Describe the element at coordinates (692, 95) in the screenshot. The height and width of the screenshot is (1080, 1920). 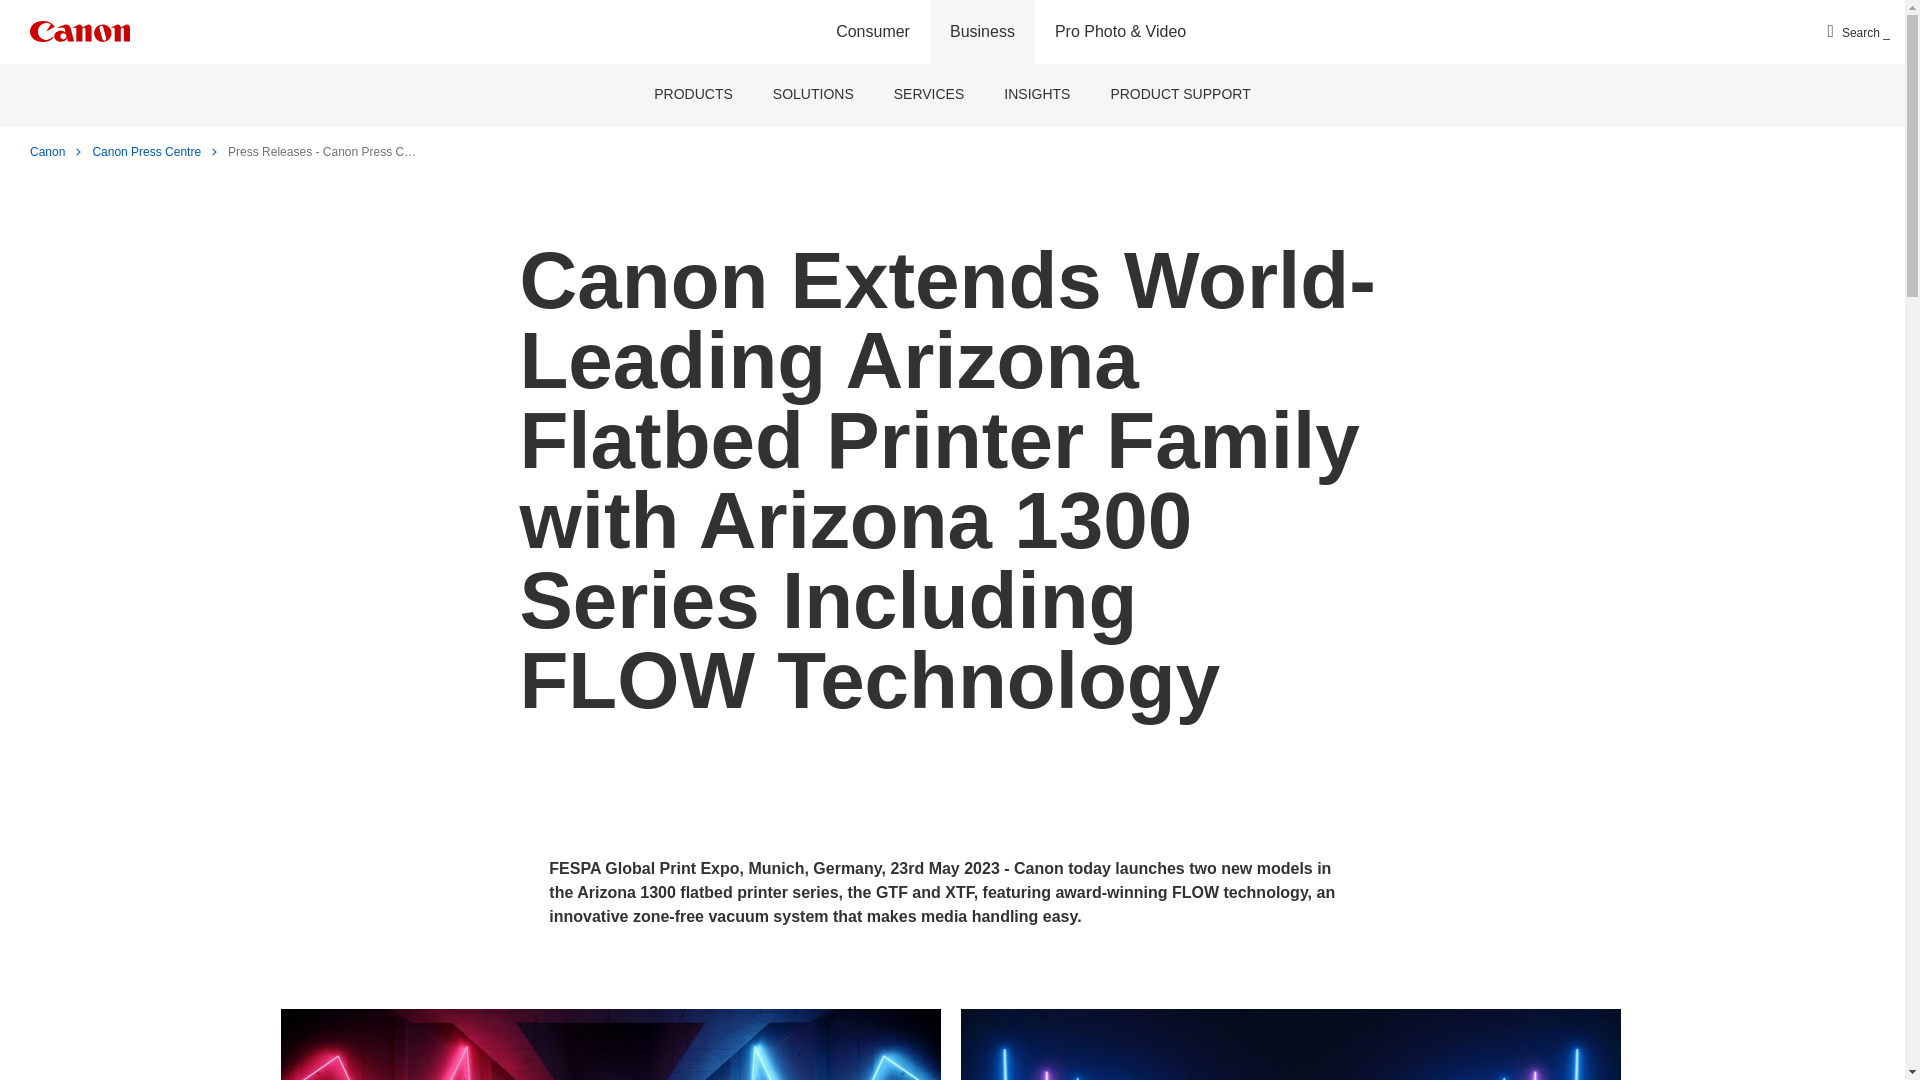
I see `PRODUCTS` at that location.